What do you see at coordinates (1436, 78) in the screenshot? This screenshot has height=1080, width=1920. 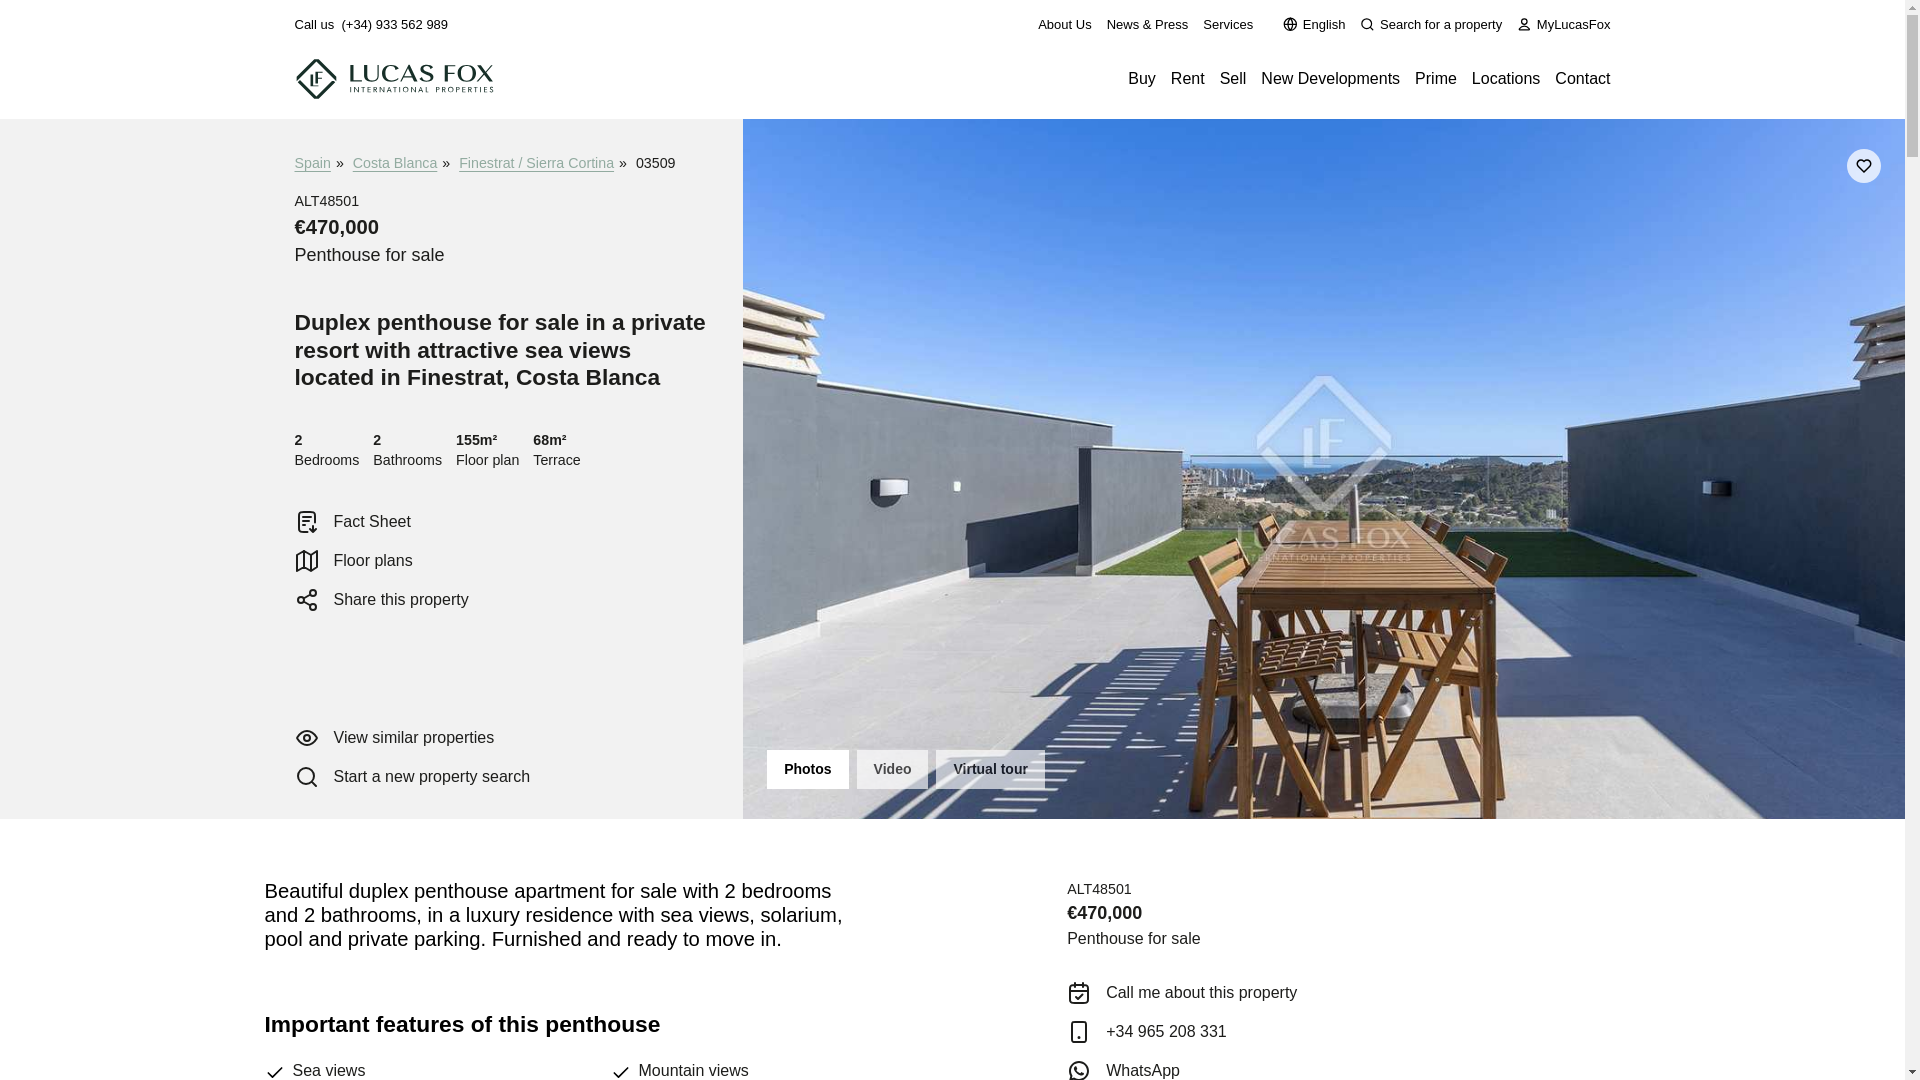 I see `Lucas Fox Prime` at bounding box center [1436, 78].